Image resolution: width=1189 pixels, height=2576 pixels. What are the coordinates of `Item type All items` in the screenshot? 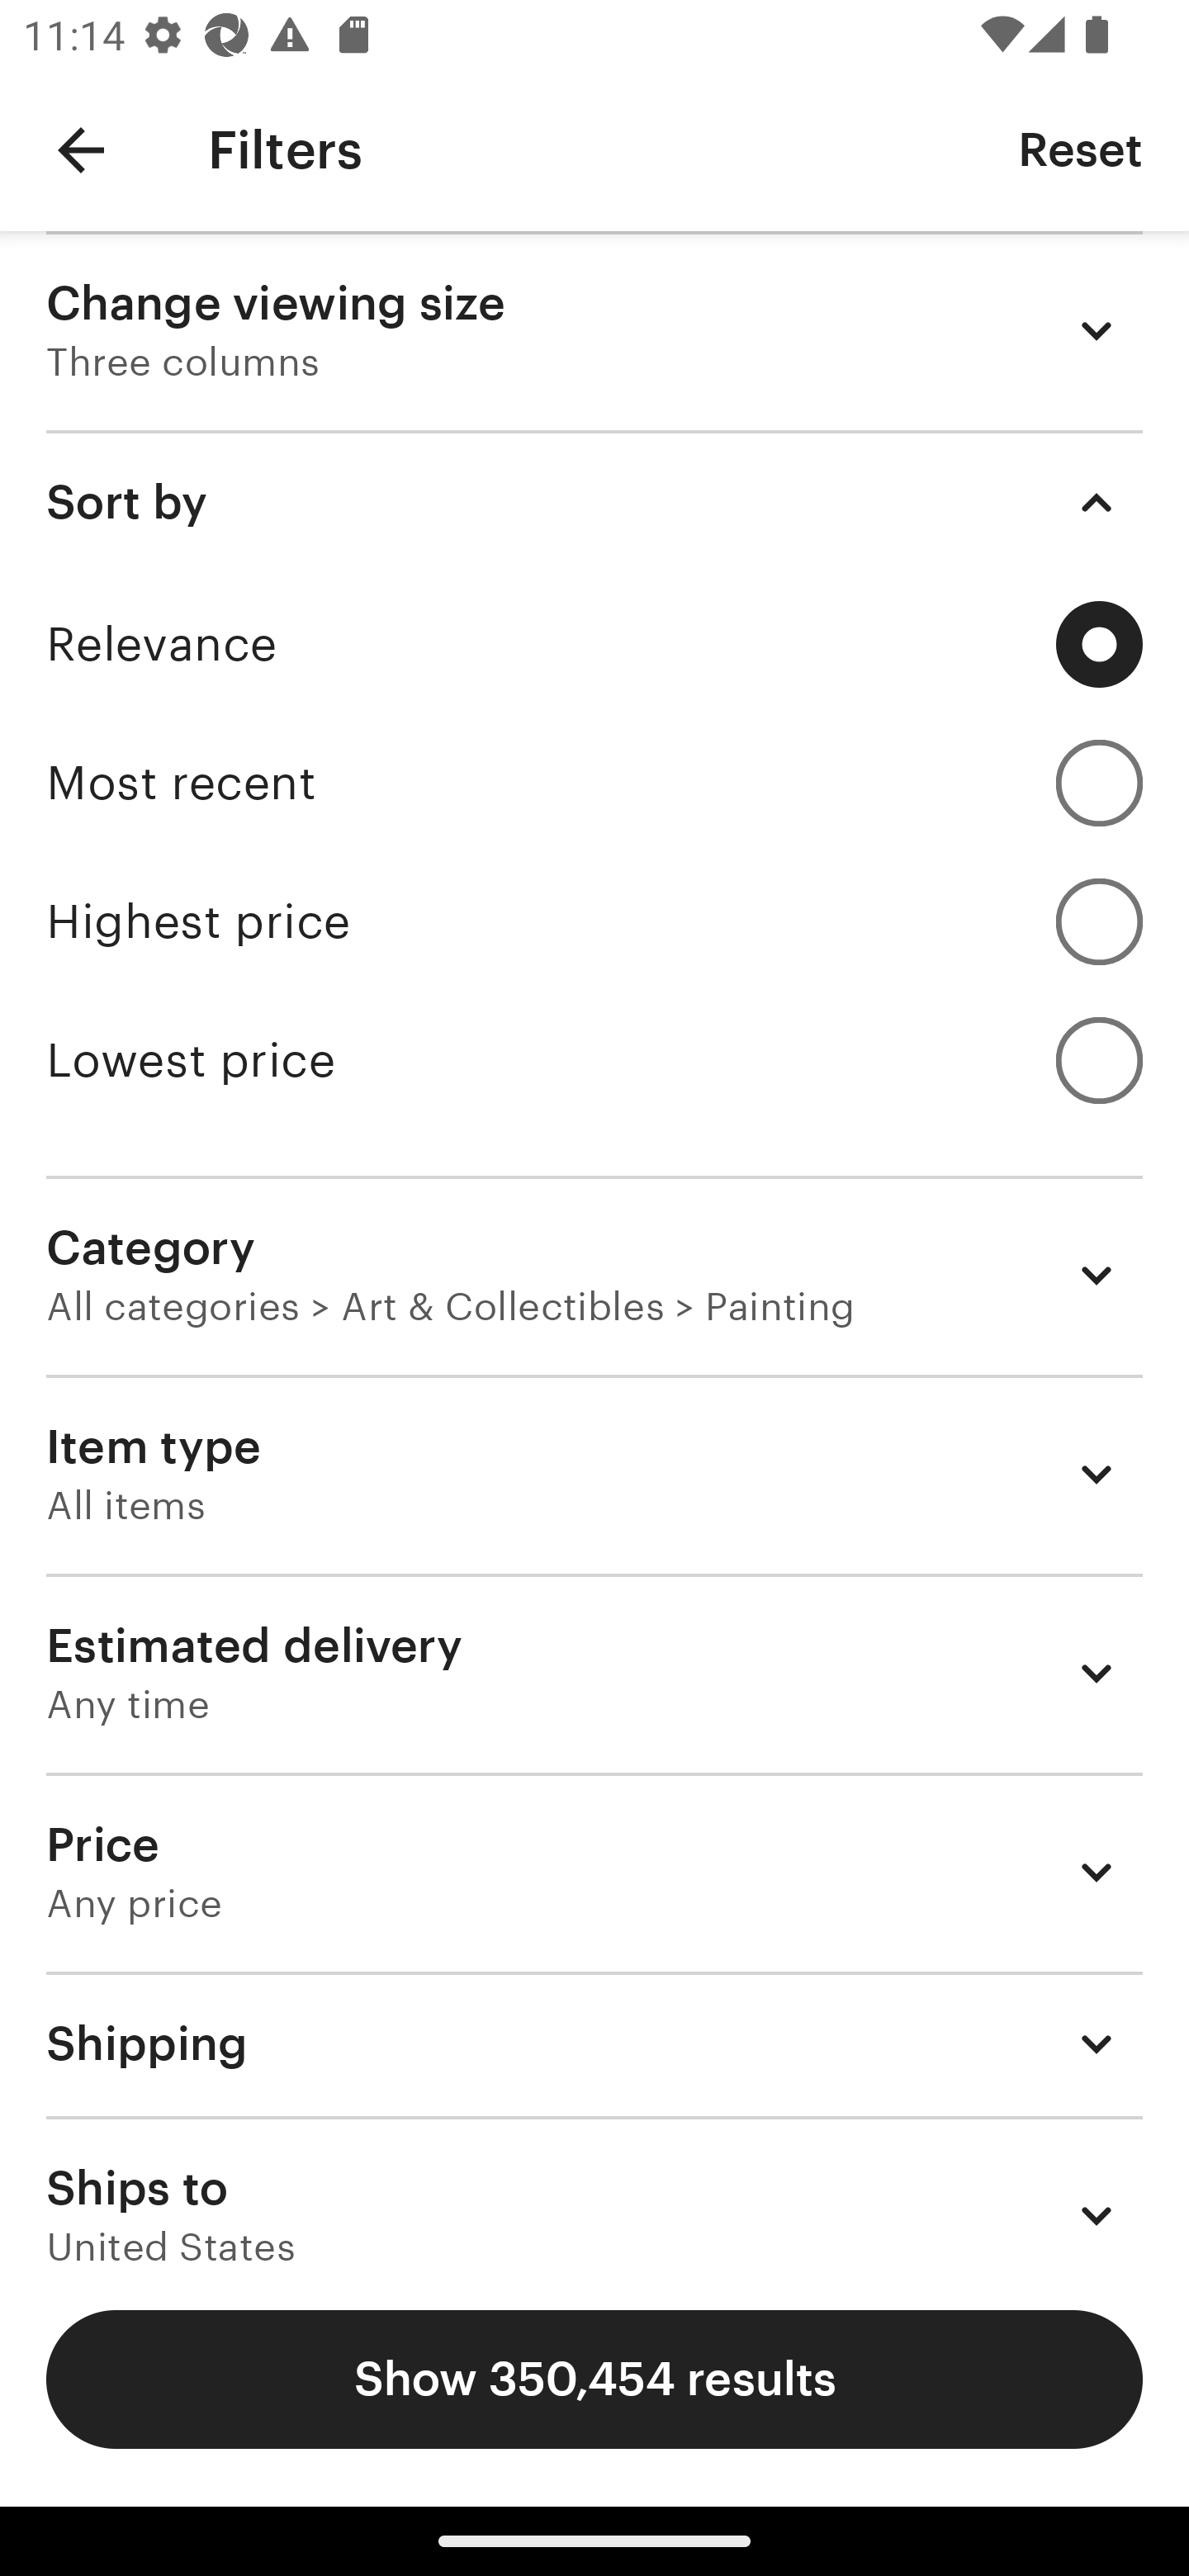 It's located at (594, 1475).